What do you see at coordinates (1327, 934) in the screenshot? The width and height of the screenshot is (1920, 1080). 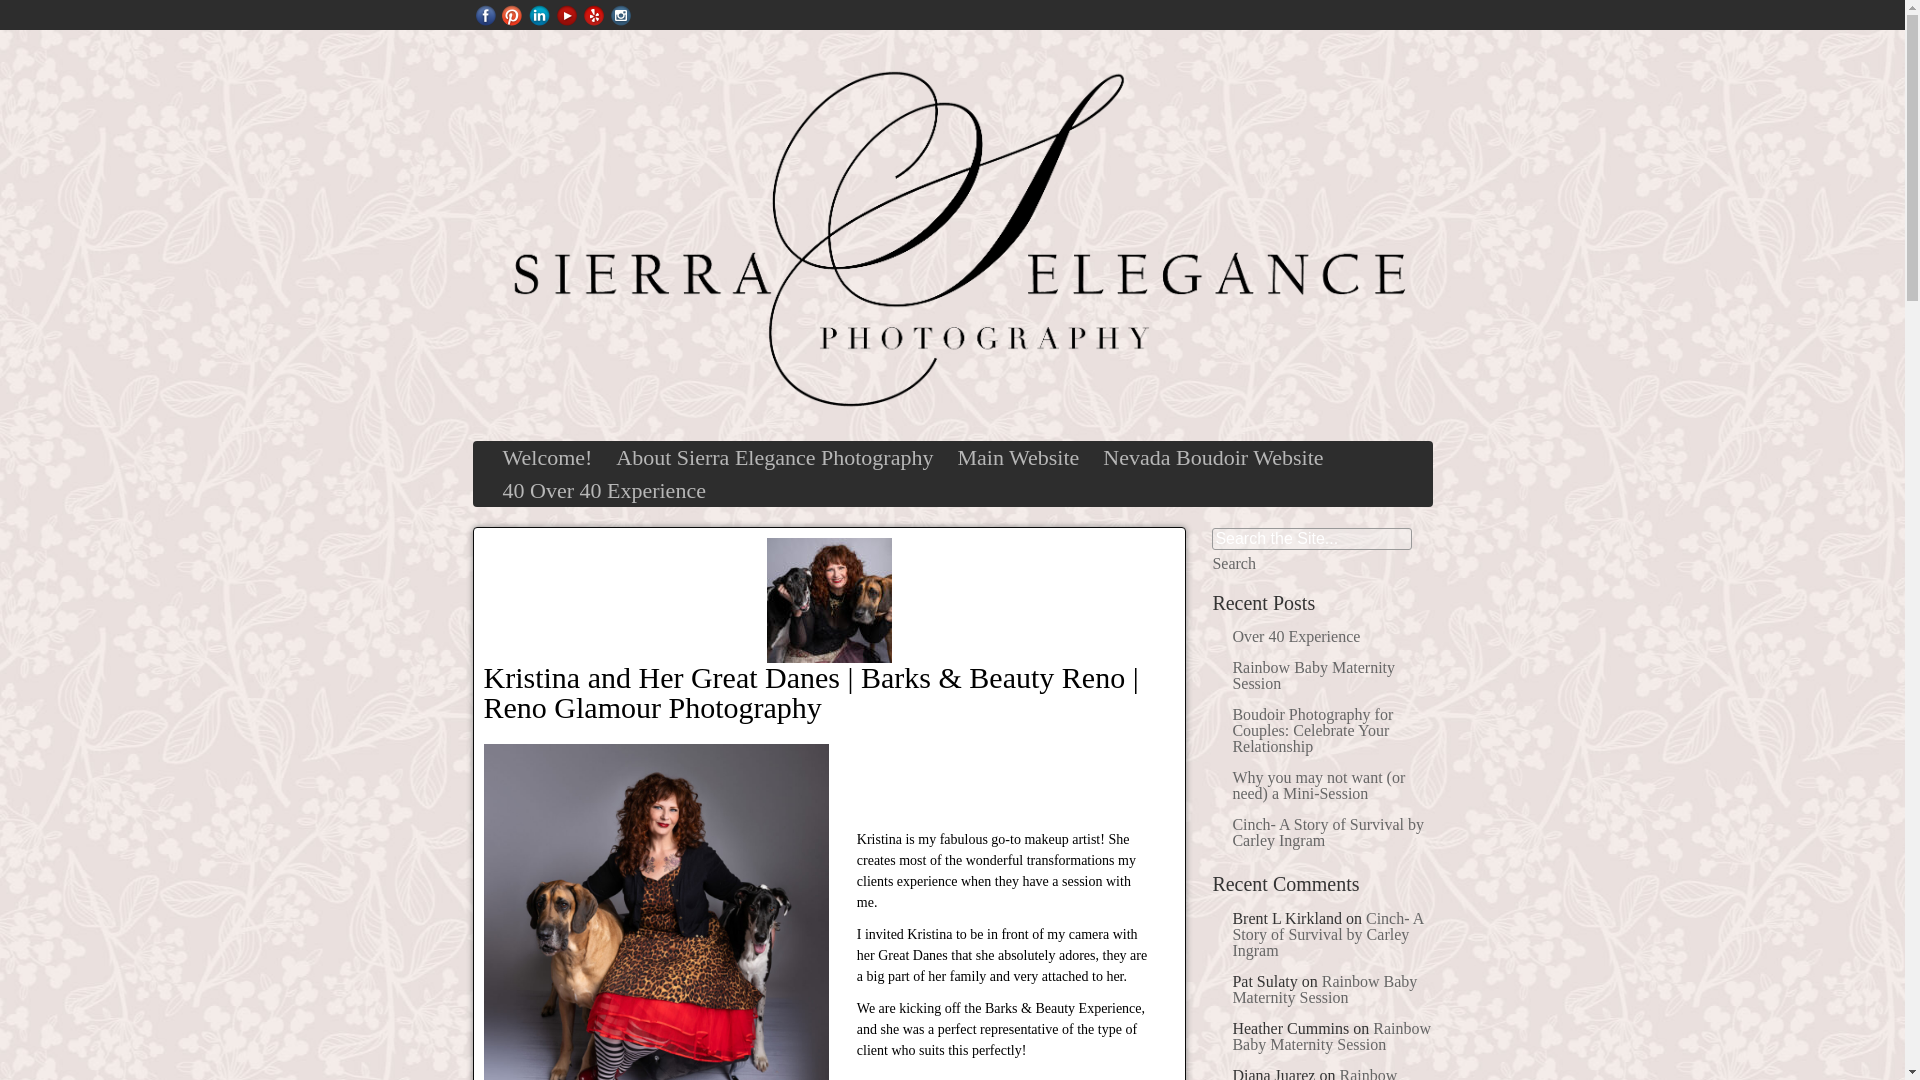 I see `Cinch- A Story of Survival by Carley Ingram` at bounding box center [1327, 934].